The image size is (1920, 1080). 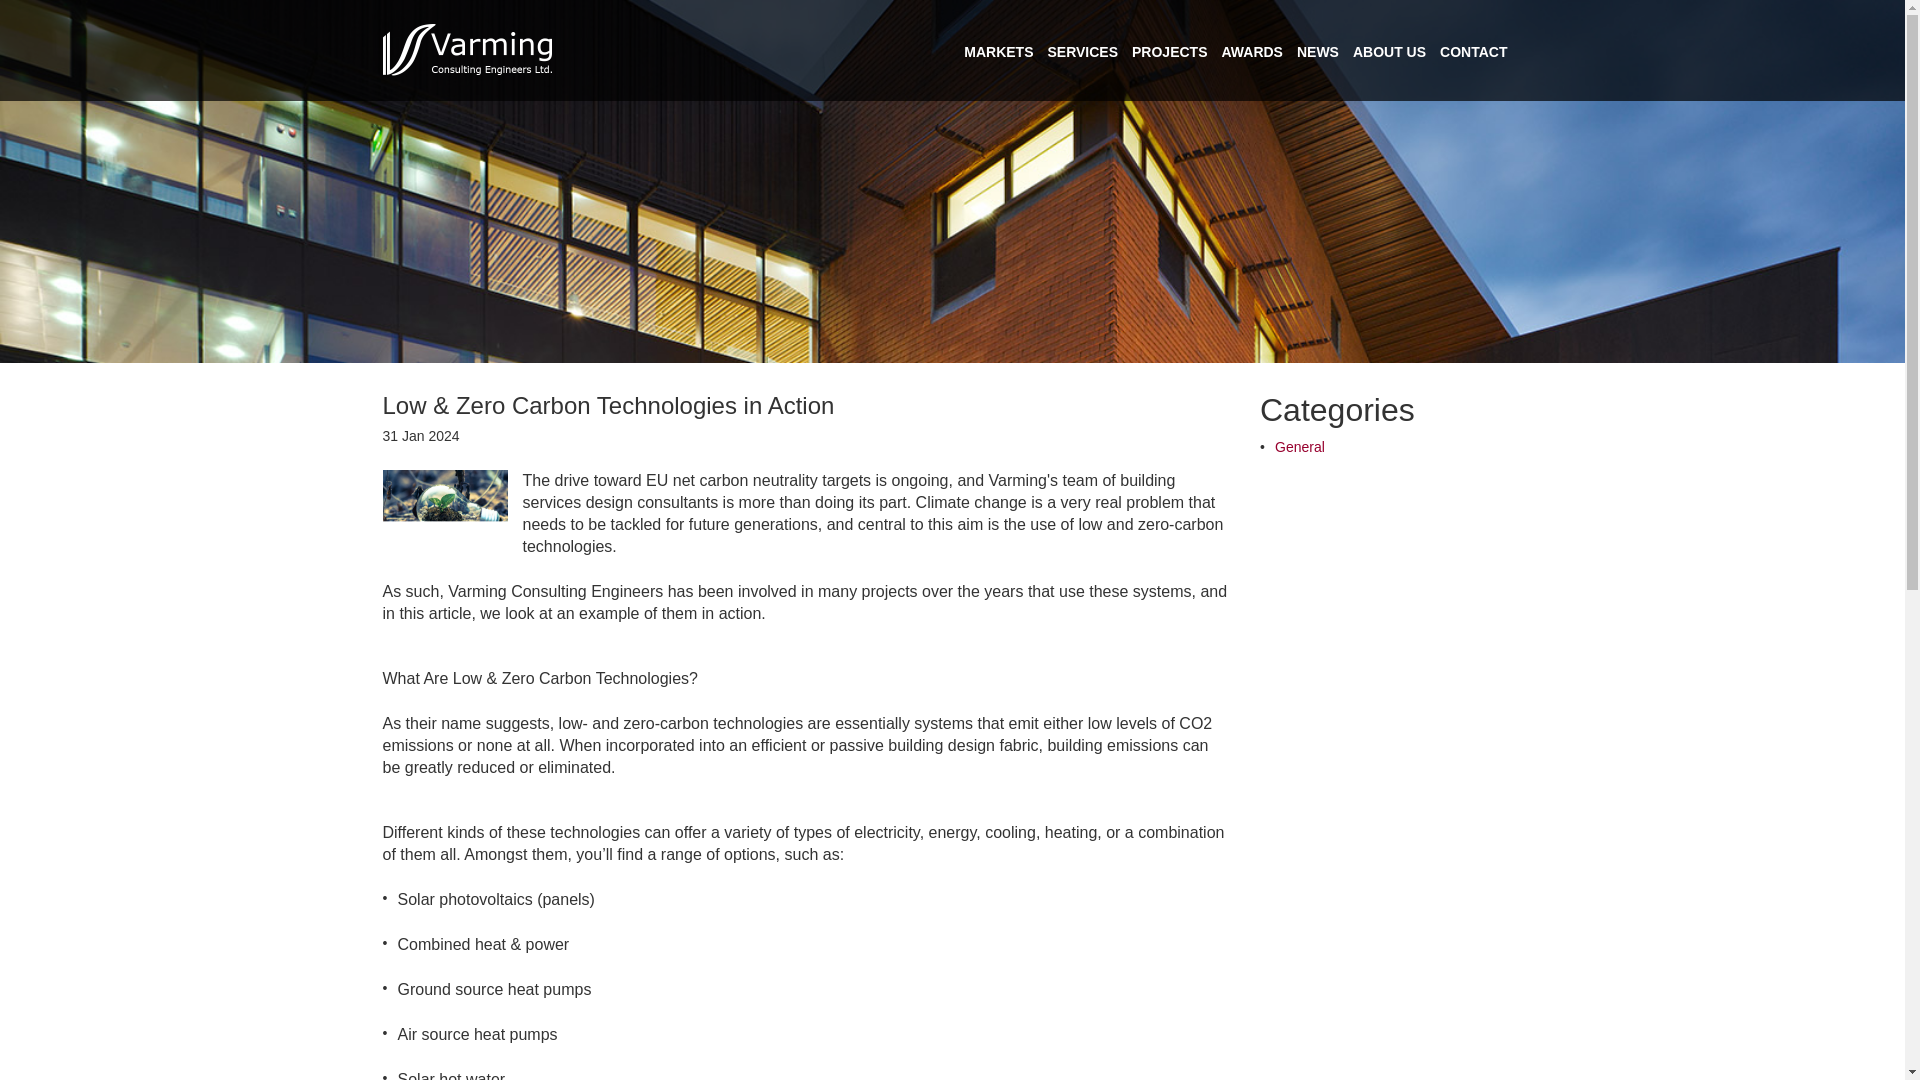 I want to click on Varming Consulting Engineers, so click(x=467, y=50).